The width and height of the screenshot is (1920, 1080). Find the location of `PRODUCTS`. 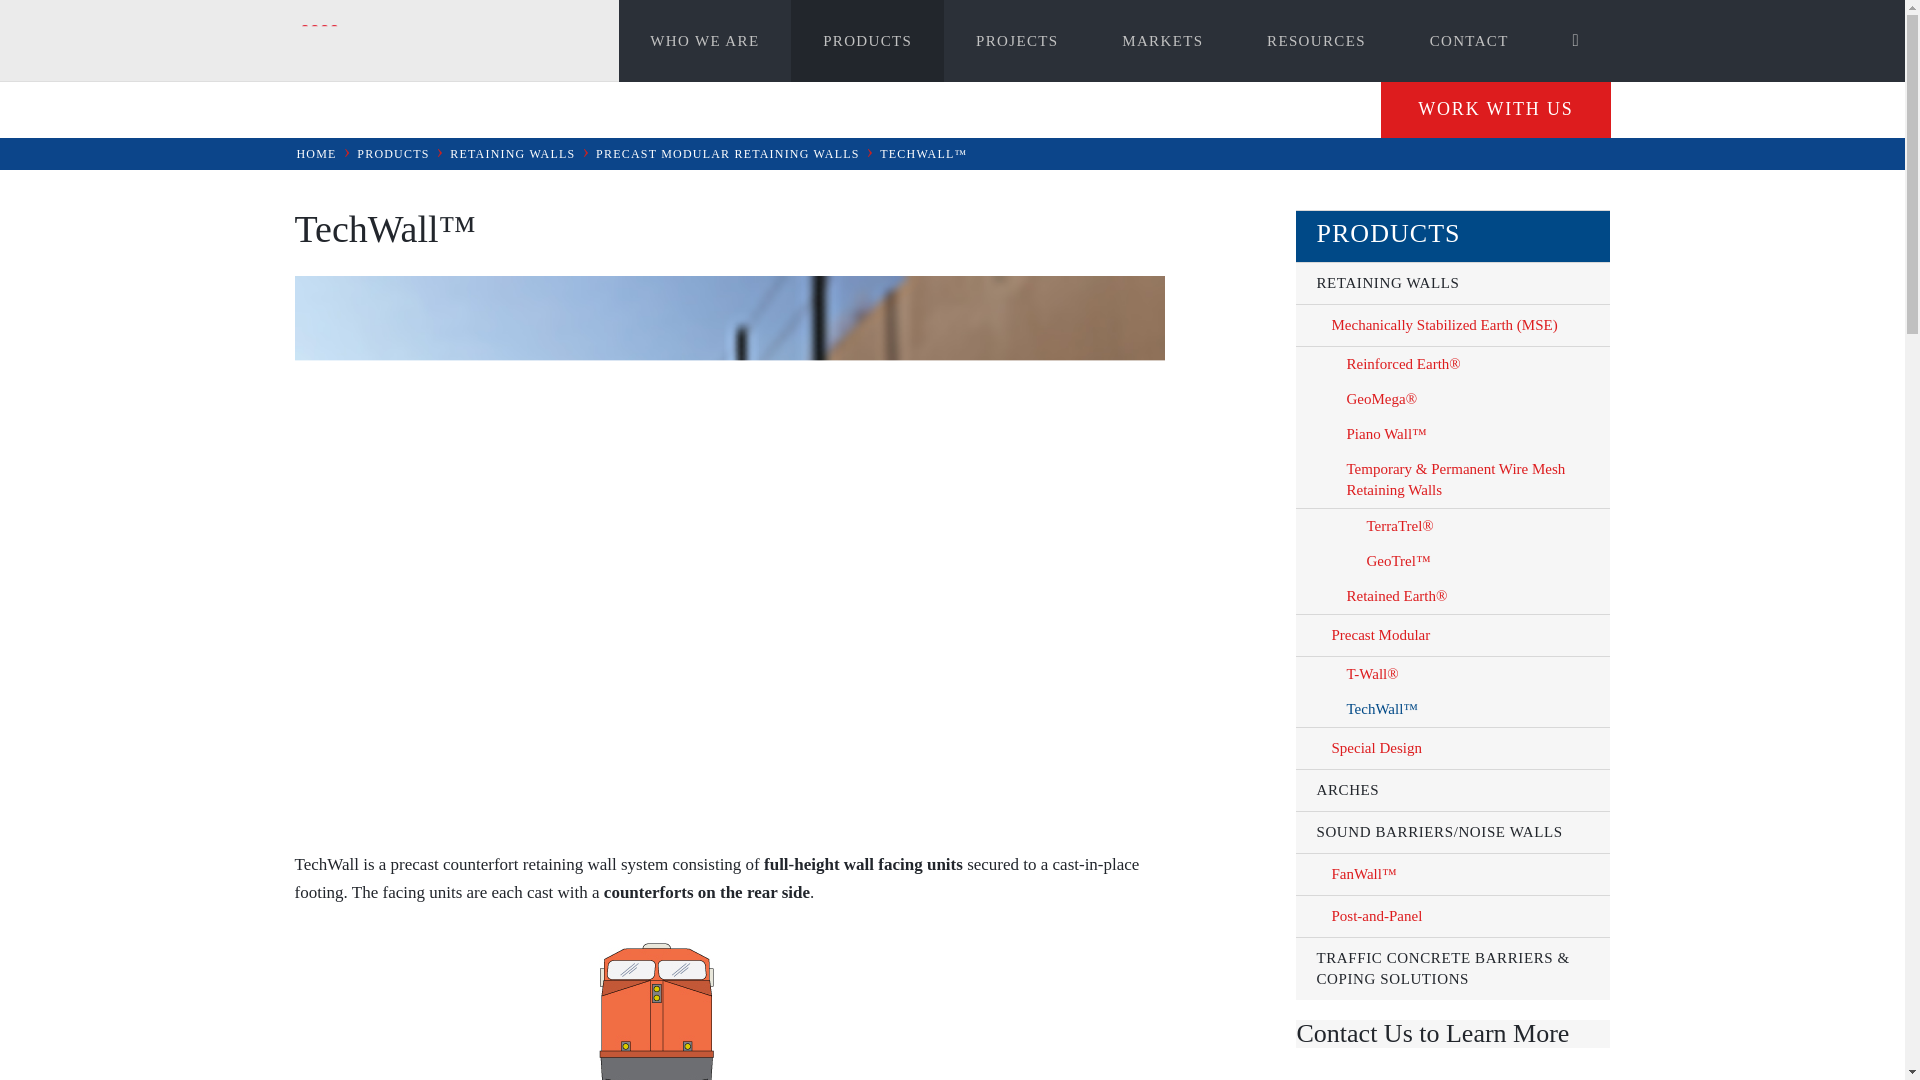

PRODUCTS is located at coordinates (868, 41).